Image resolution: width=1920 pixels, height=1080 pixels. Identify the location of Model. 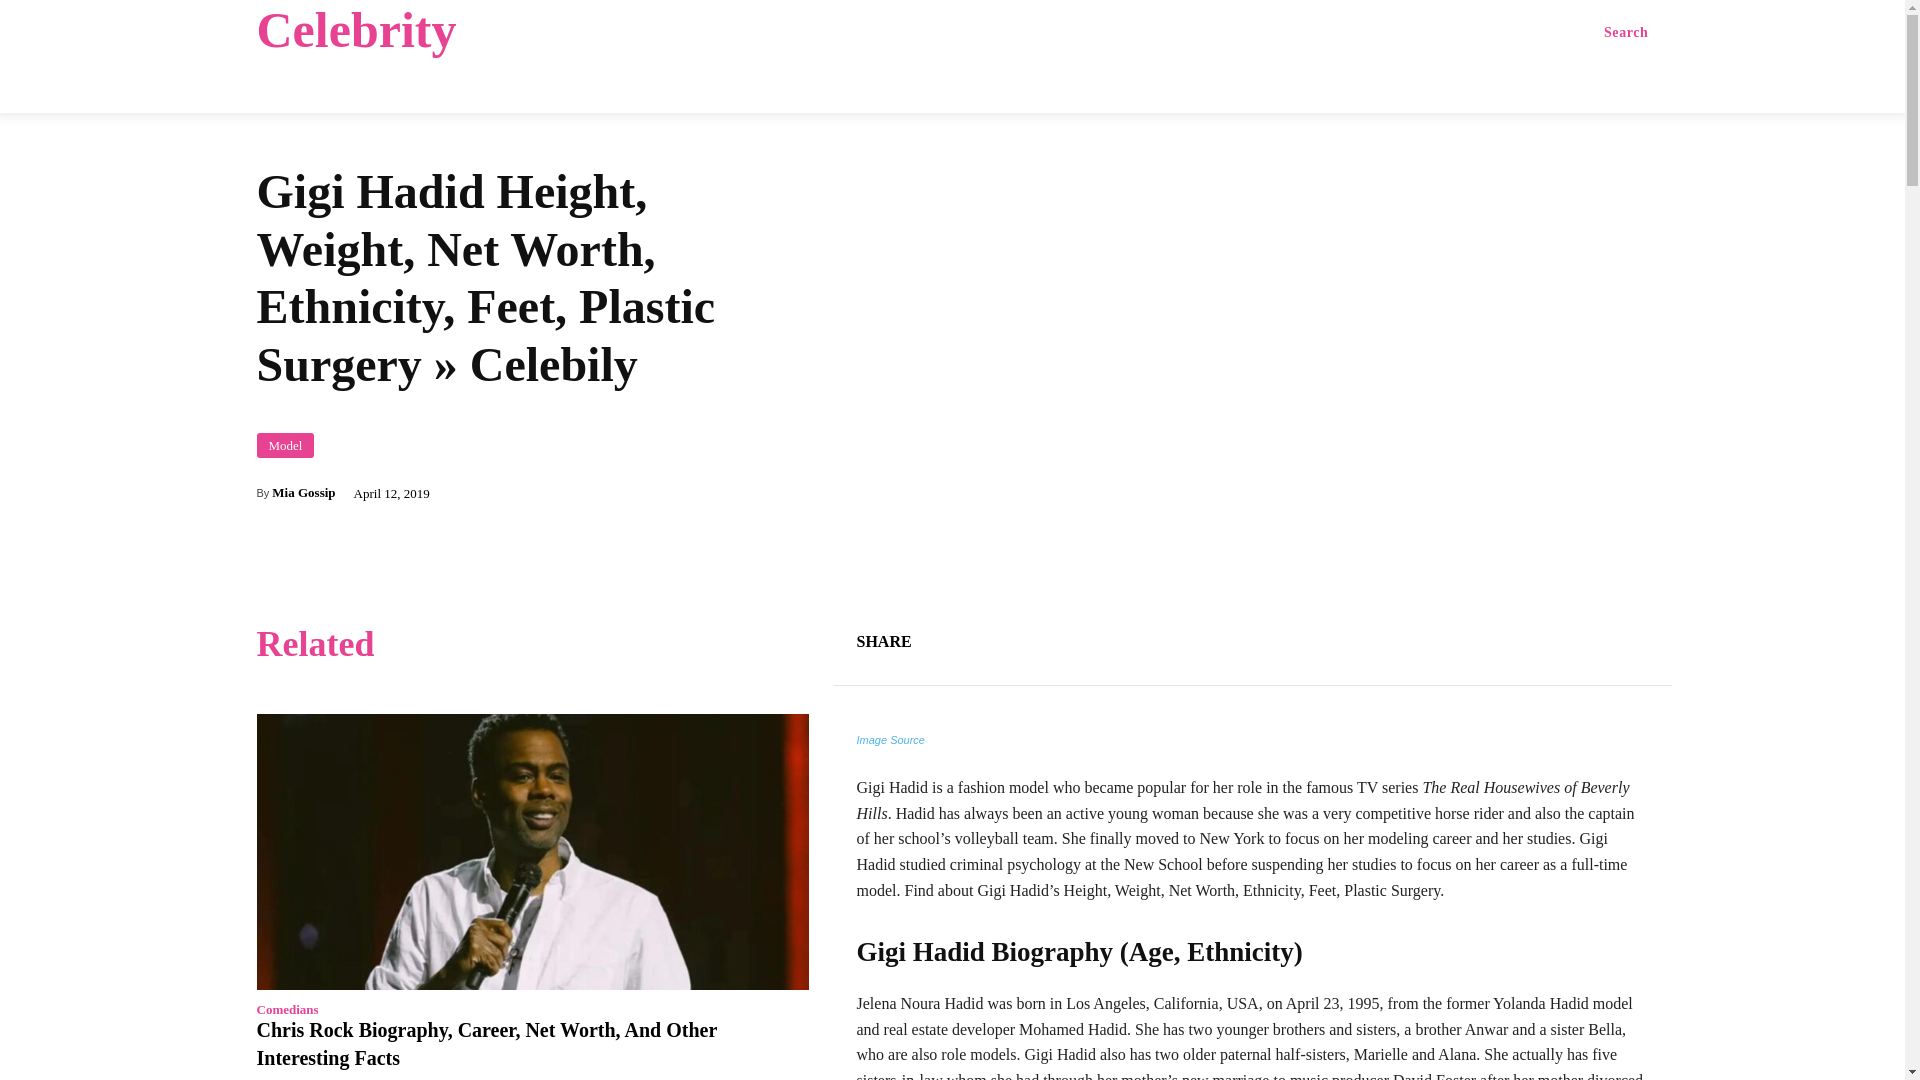
(284, 445).